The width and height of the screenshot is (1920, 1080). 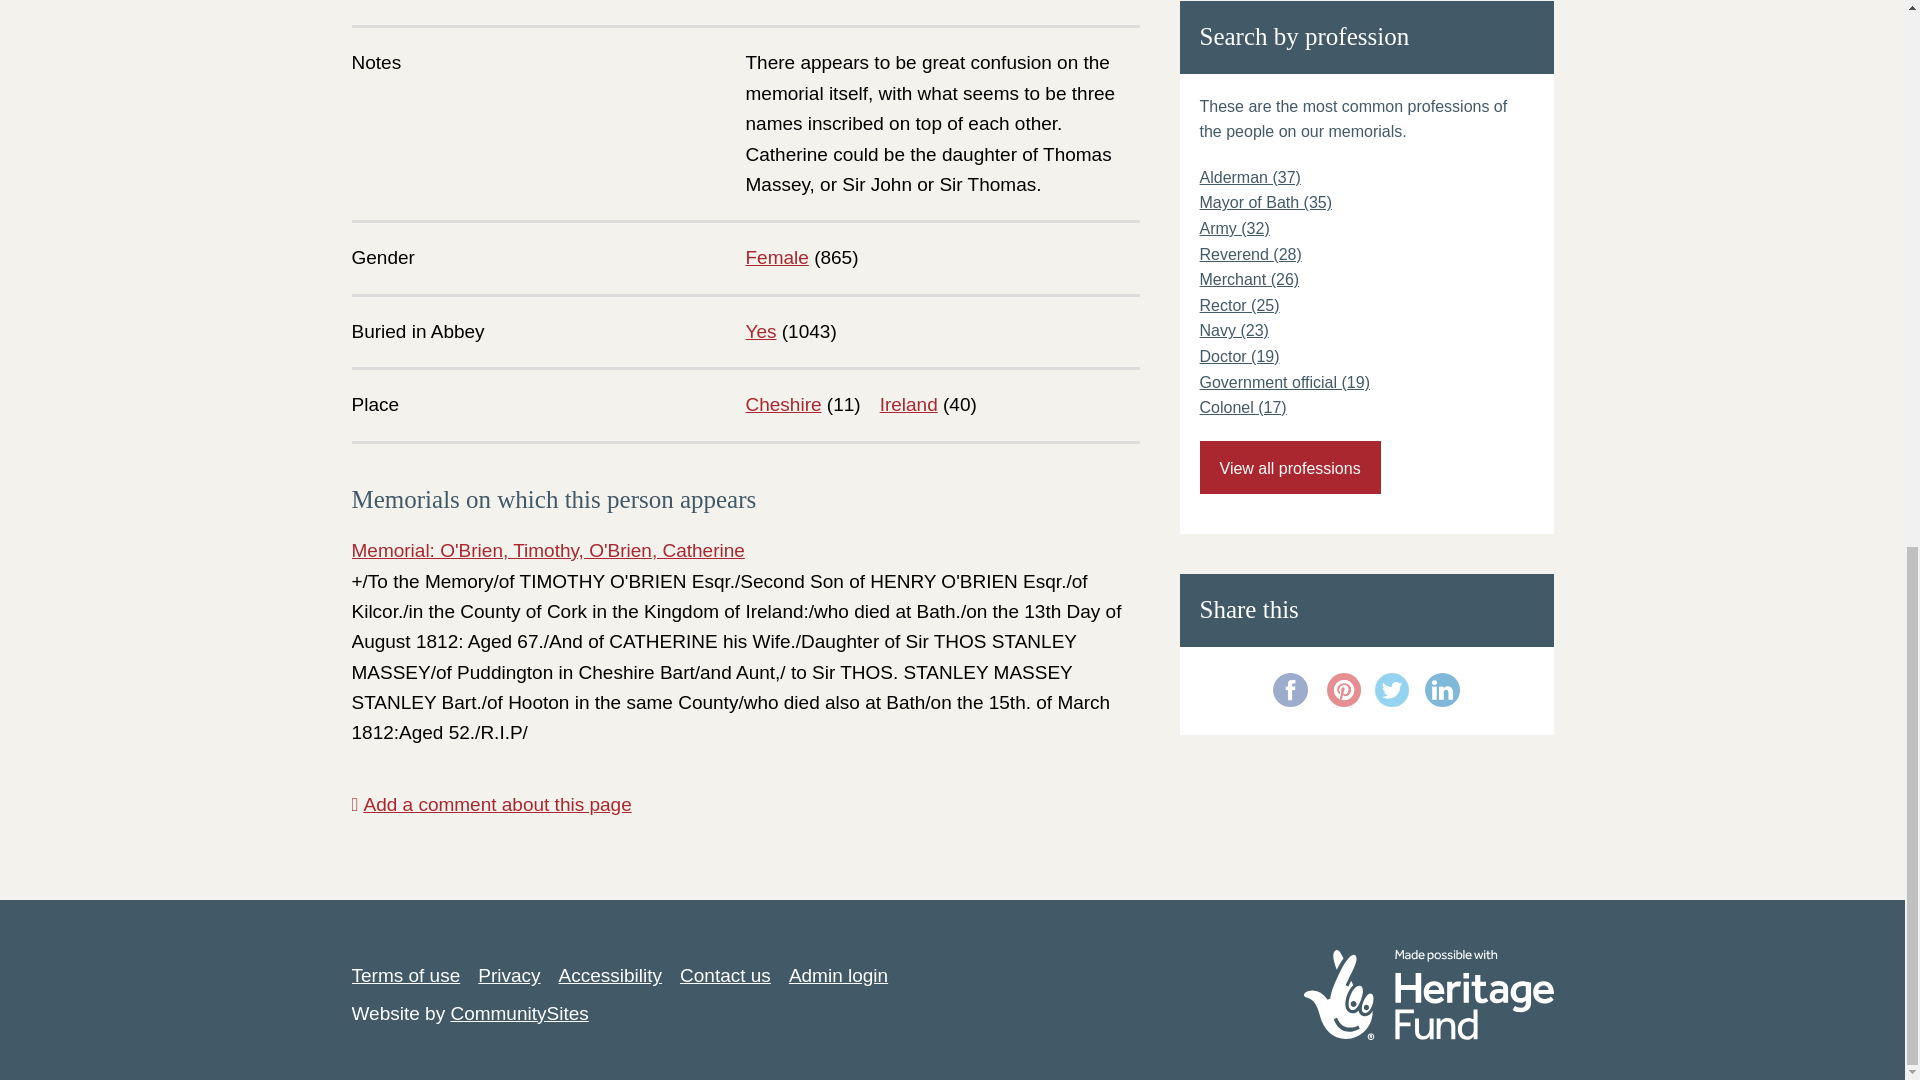 I want to click on Female, so click(x=777, y=257).